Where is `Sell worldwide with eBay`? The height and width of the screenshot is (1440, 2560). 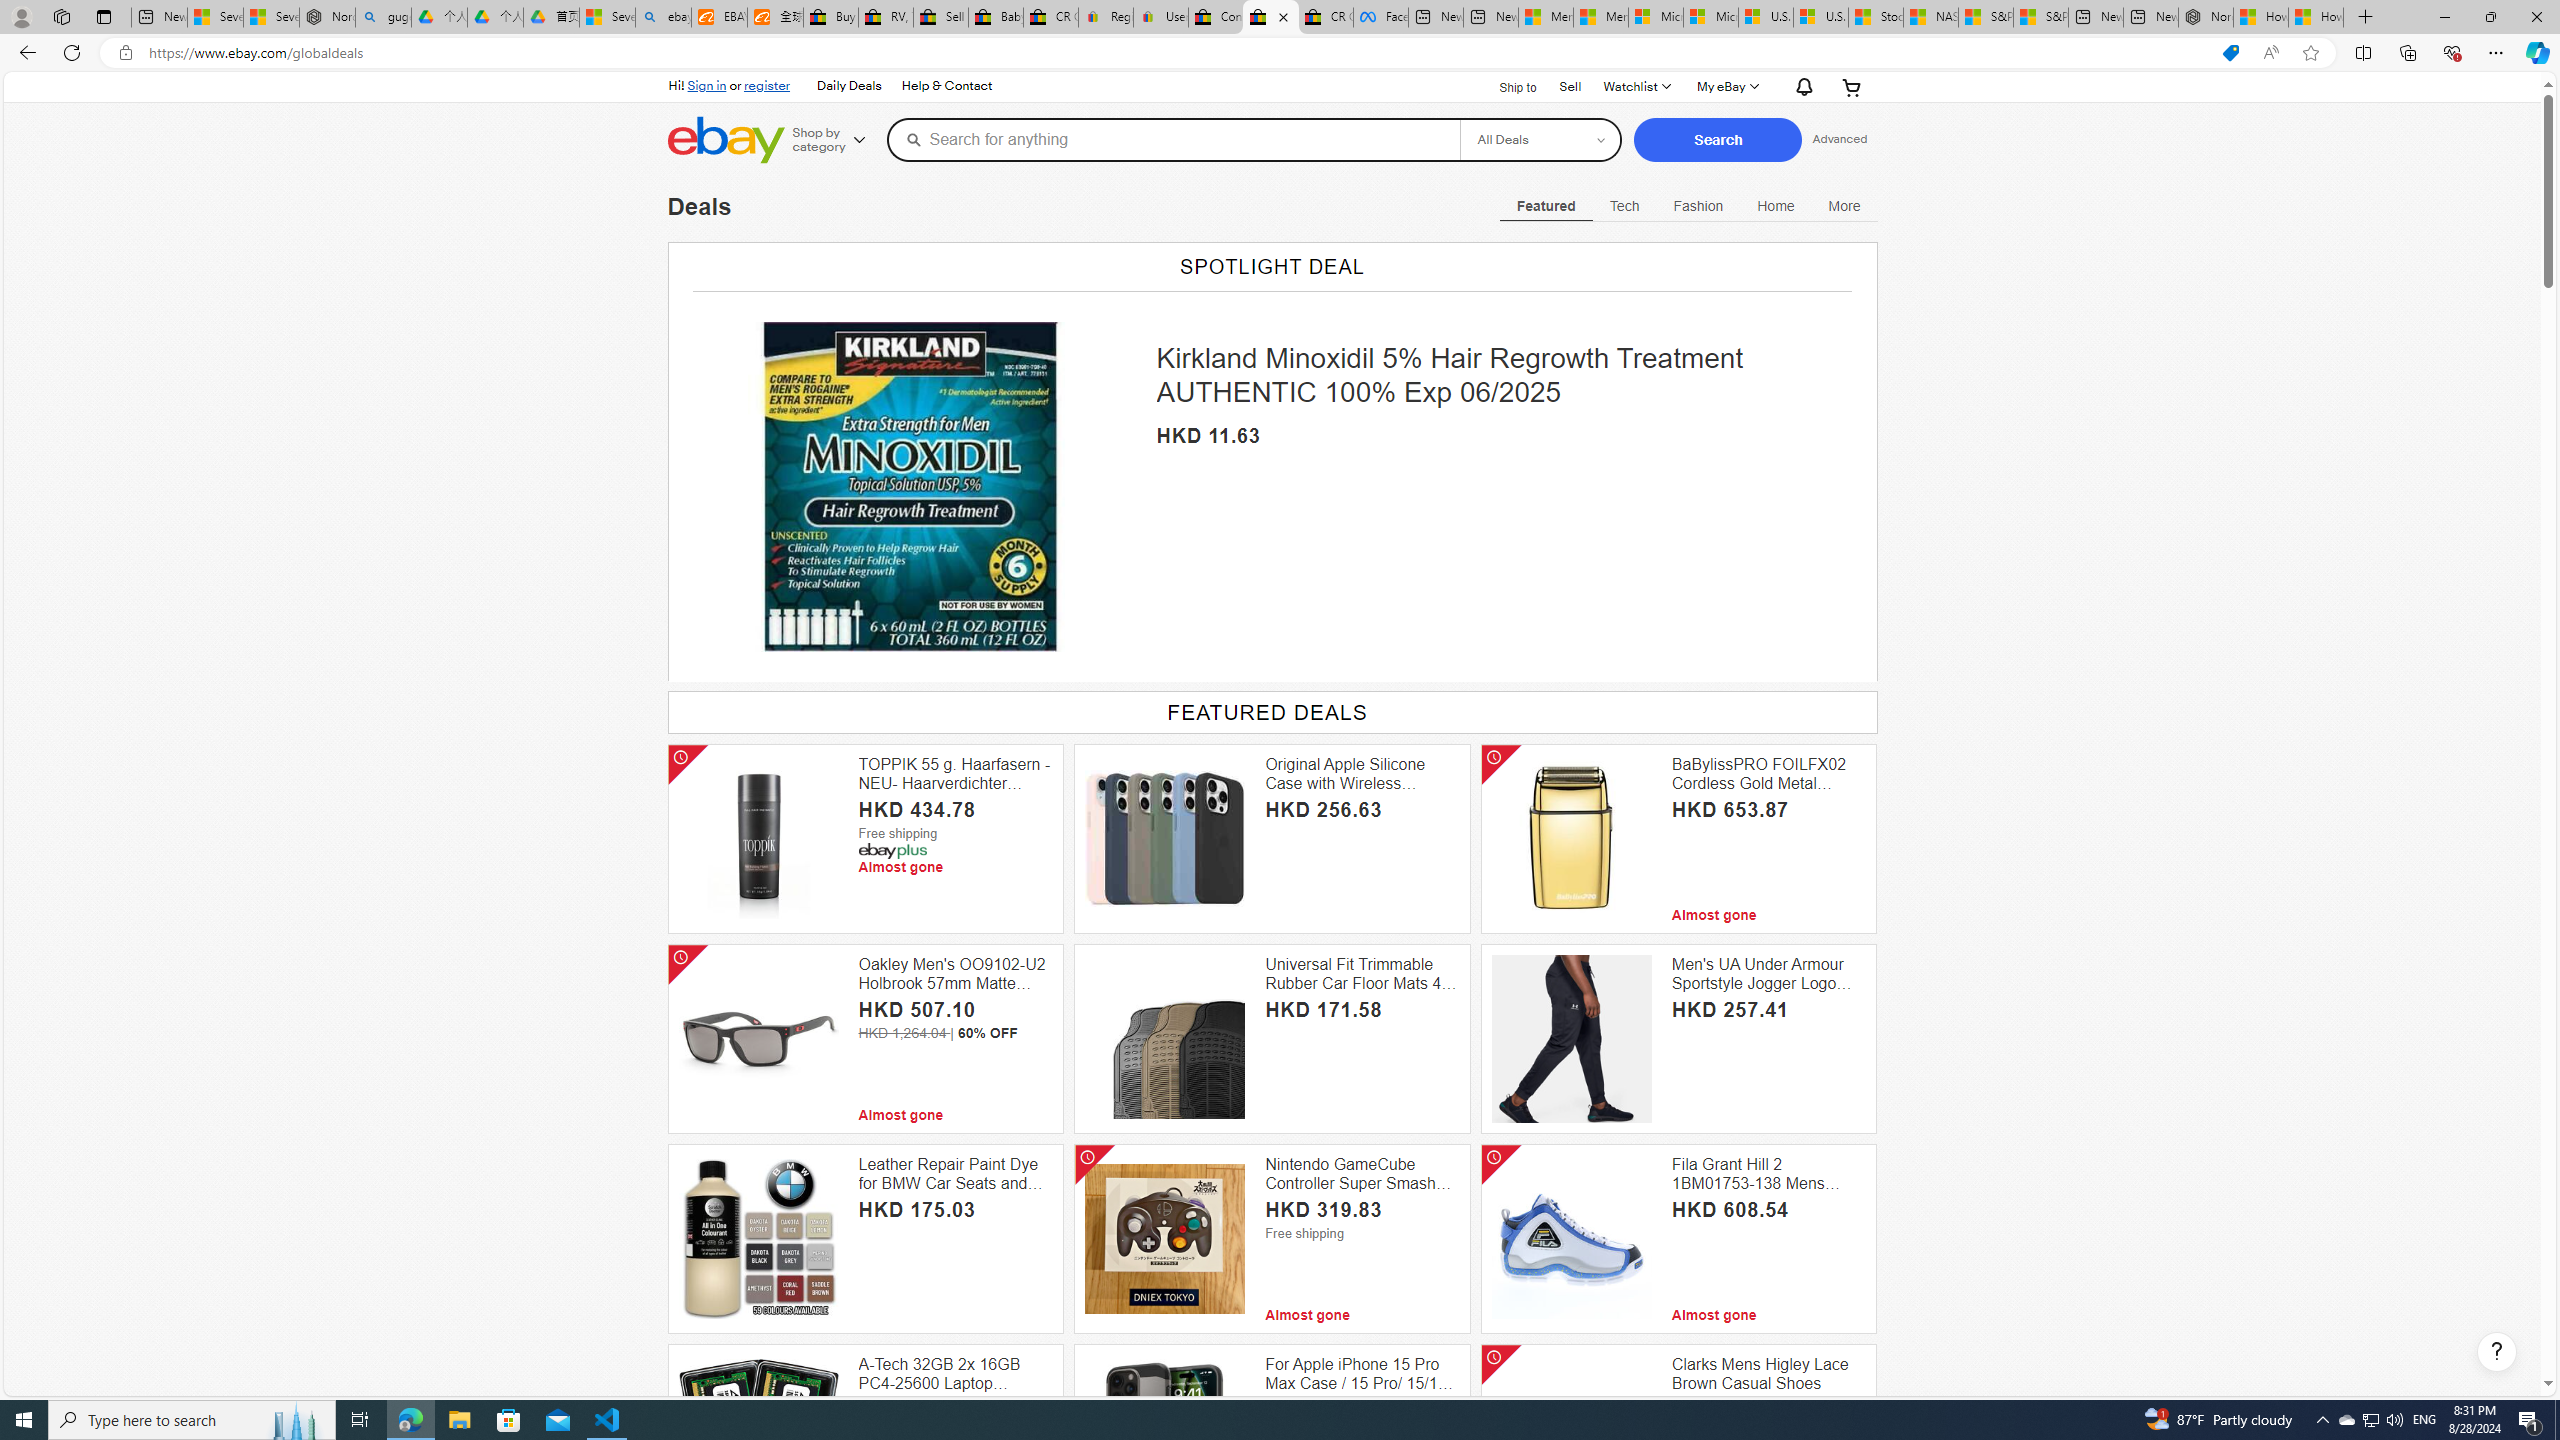
Sell worldwide with eBay is located at coordinates (942, 17).